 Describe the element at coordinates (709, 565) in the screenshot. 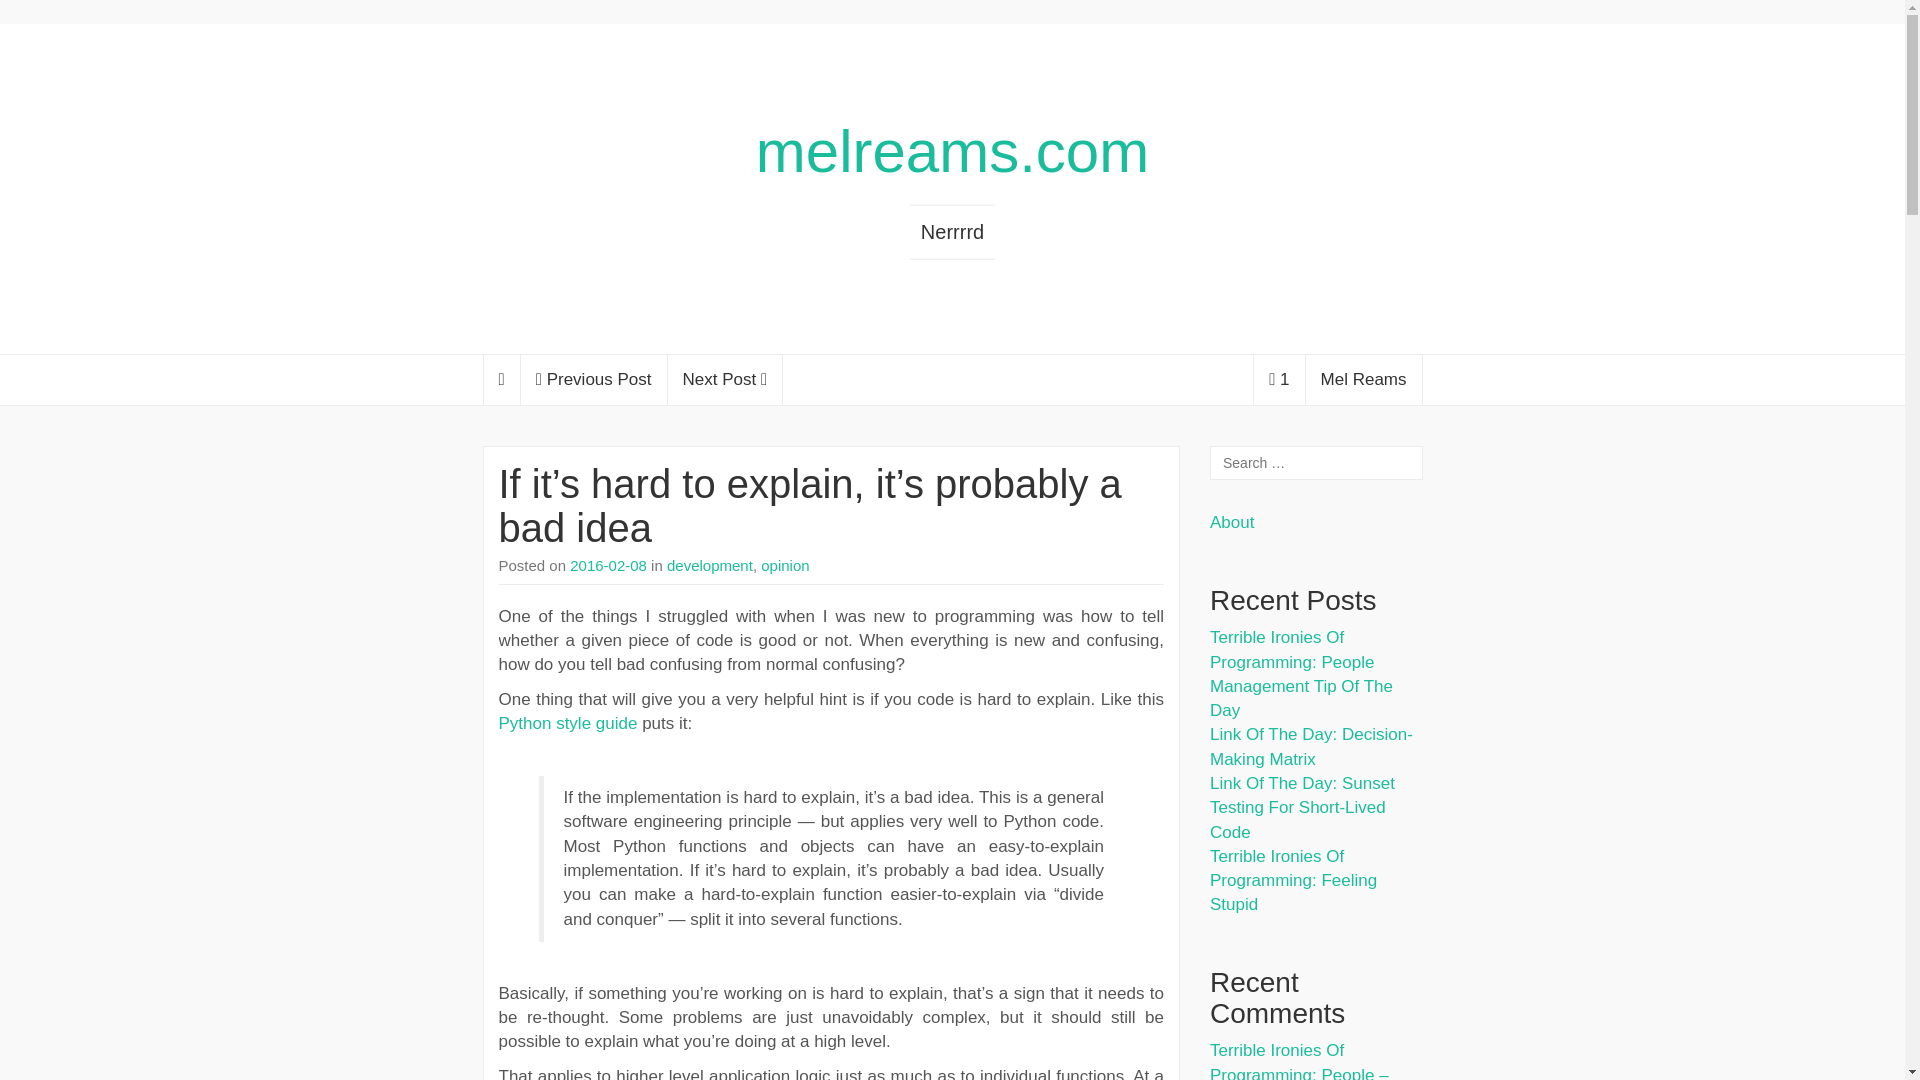

I see `View all posts in development` at that location.